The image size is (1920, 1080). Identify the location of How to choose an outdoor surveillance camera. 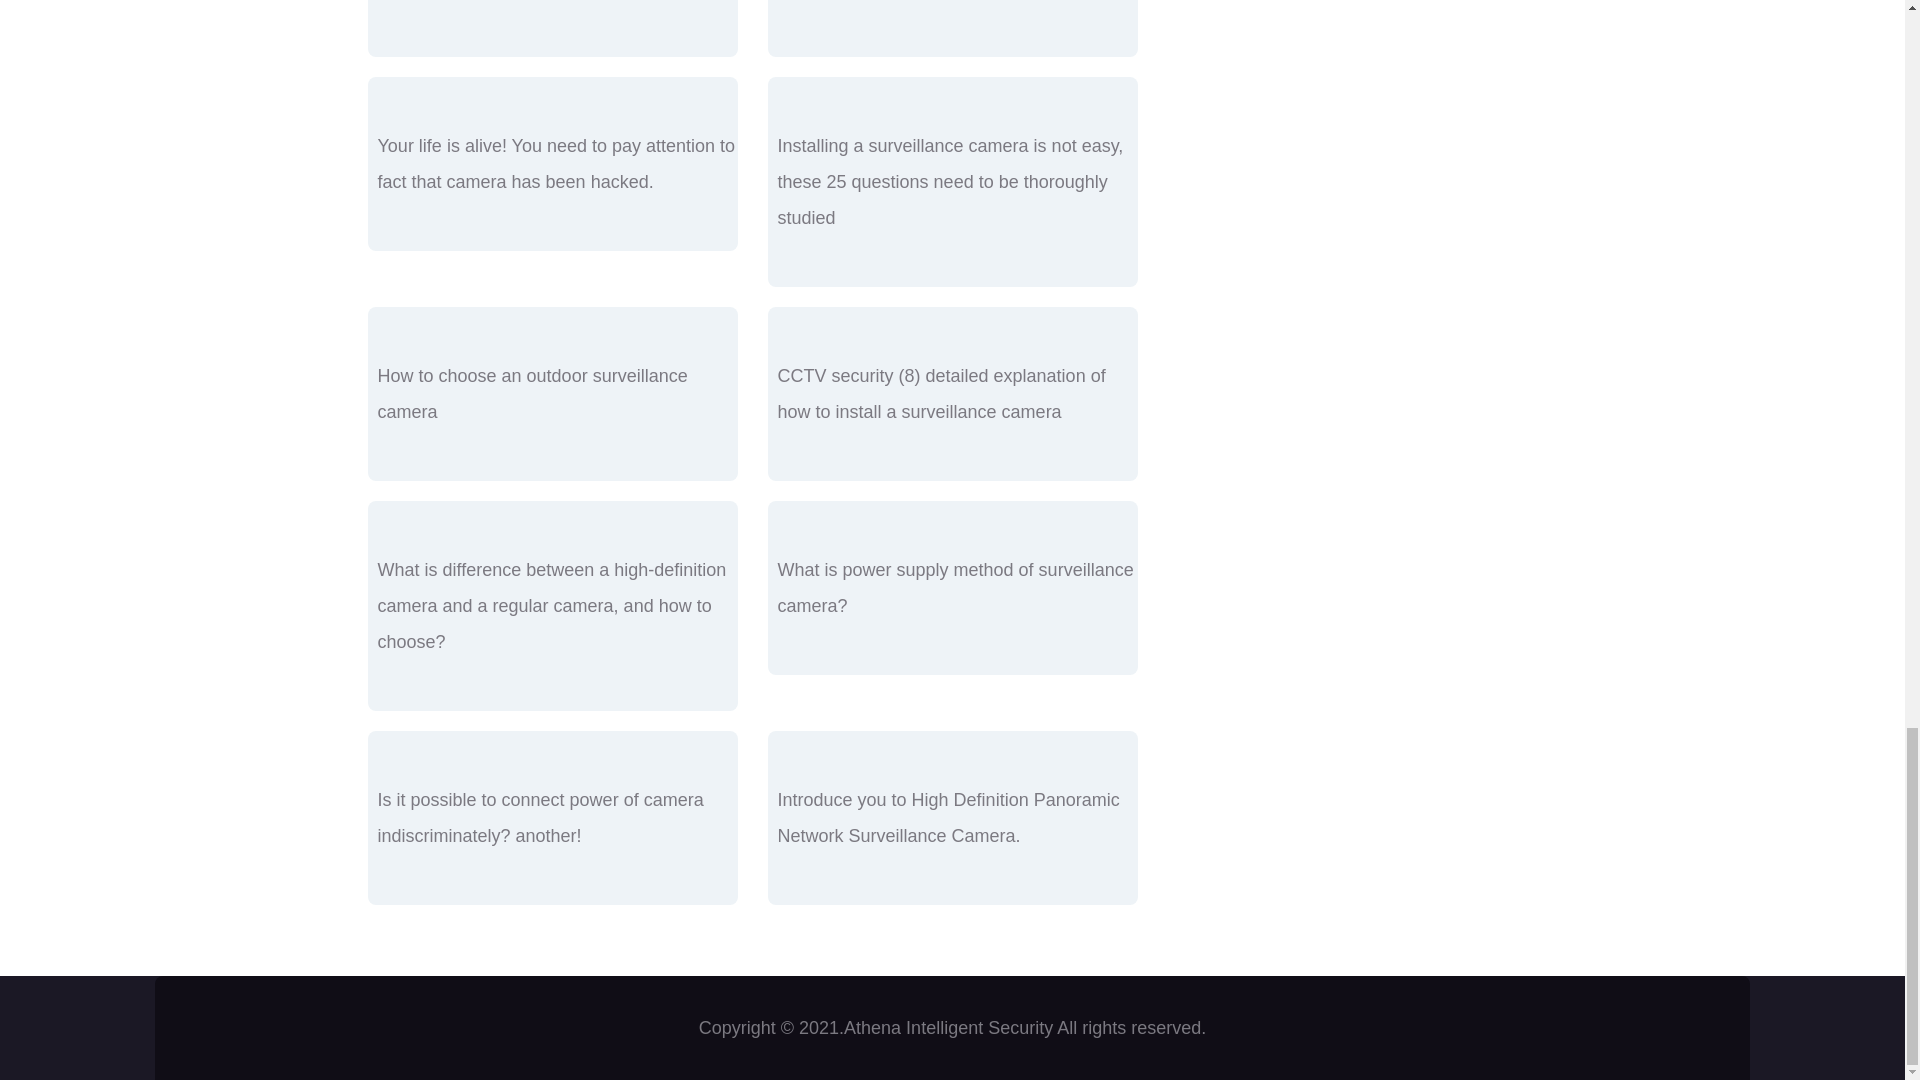
(532, 394).